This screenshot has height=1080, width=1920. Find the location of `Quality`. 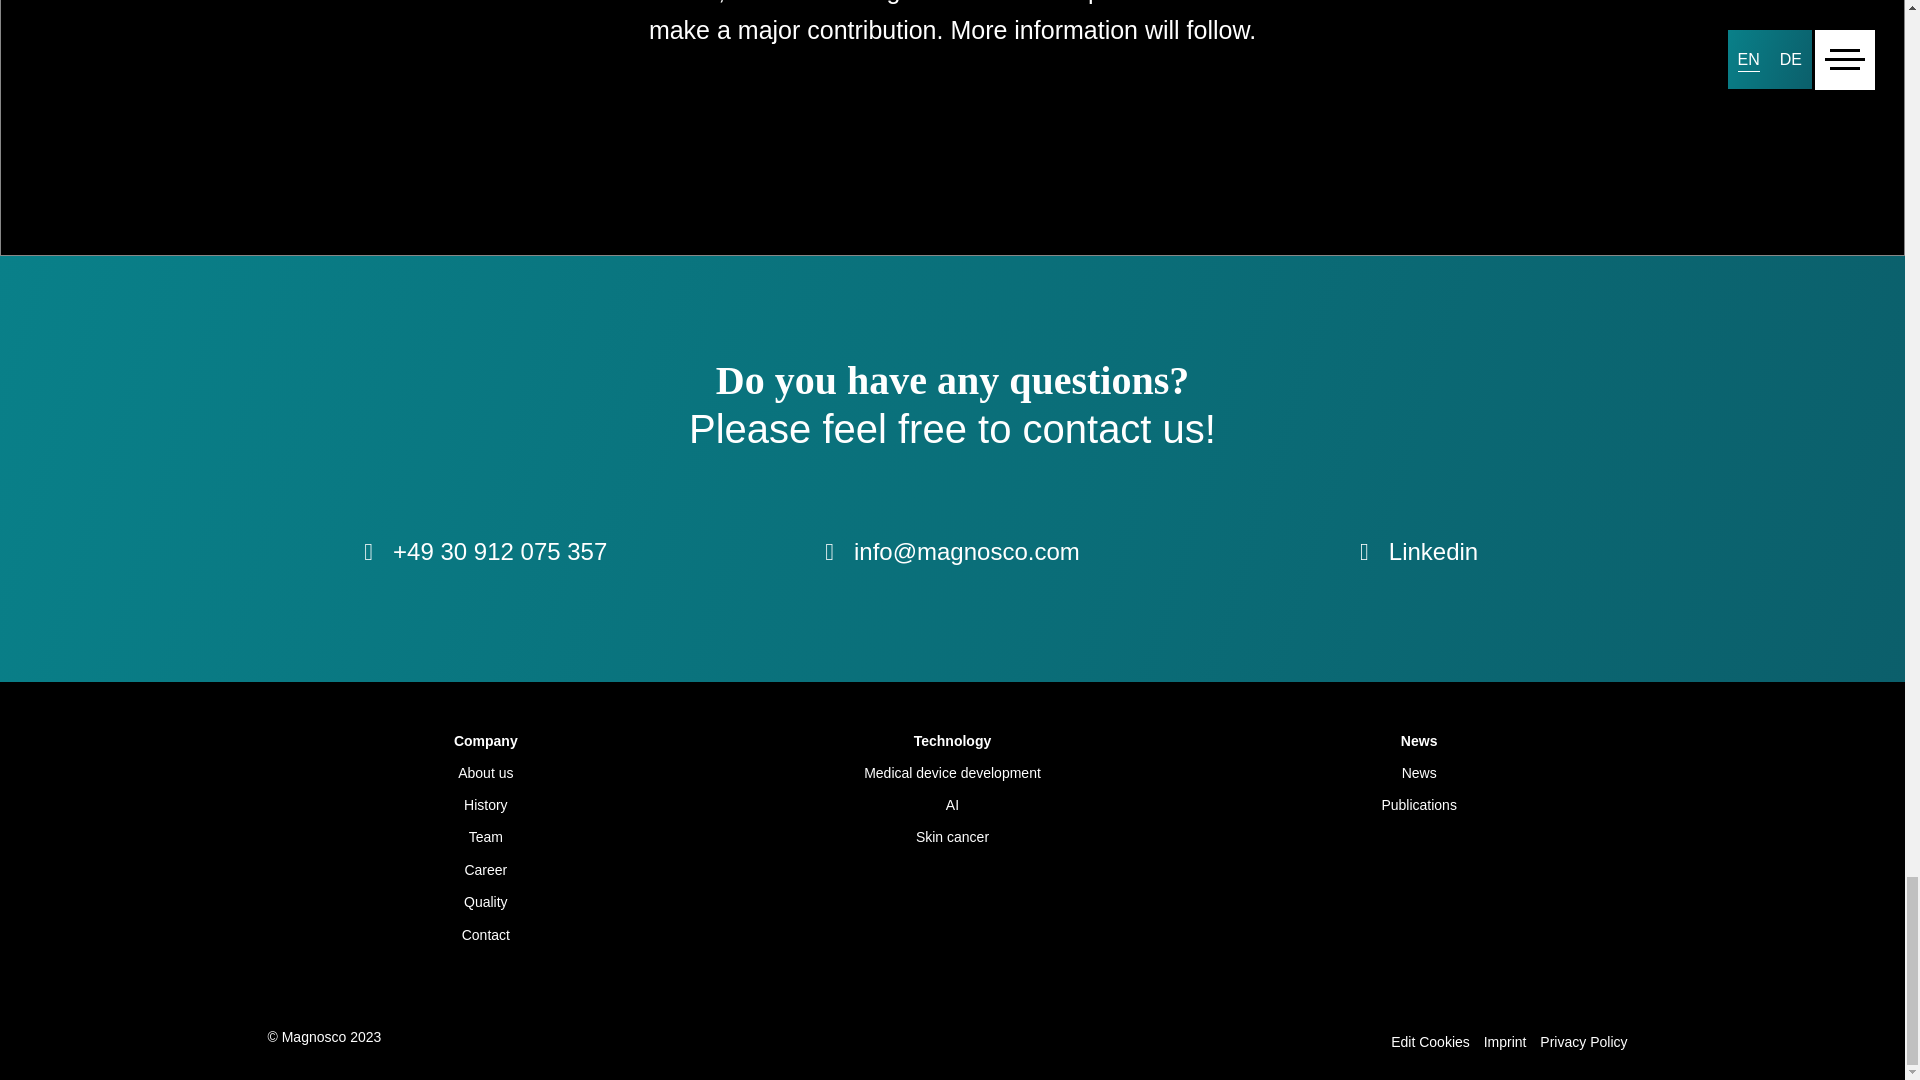

Quality is located at coordinates (486, 902).